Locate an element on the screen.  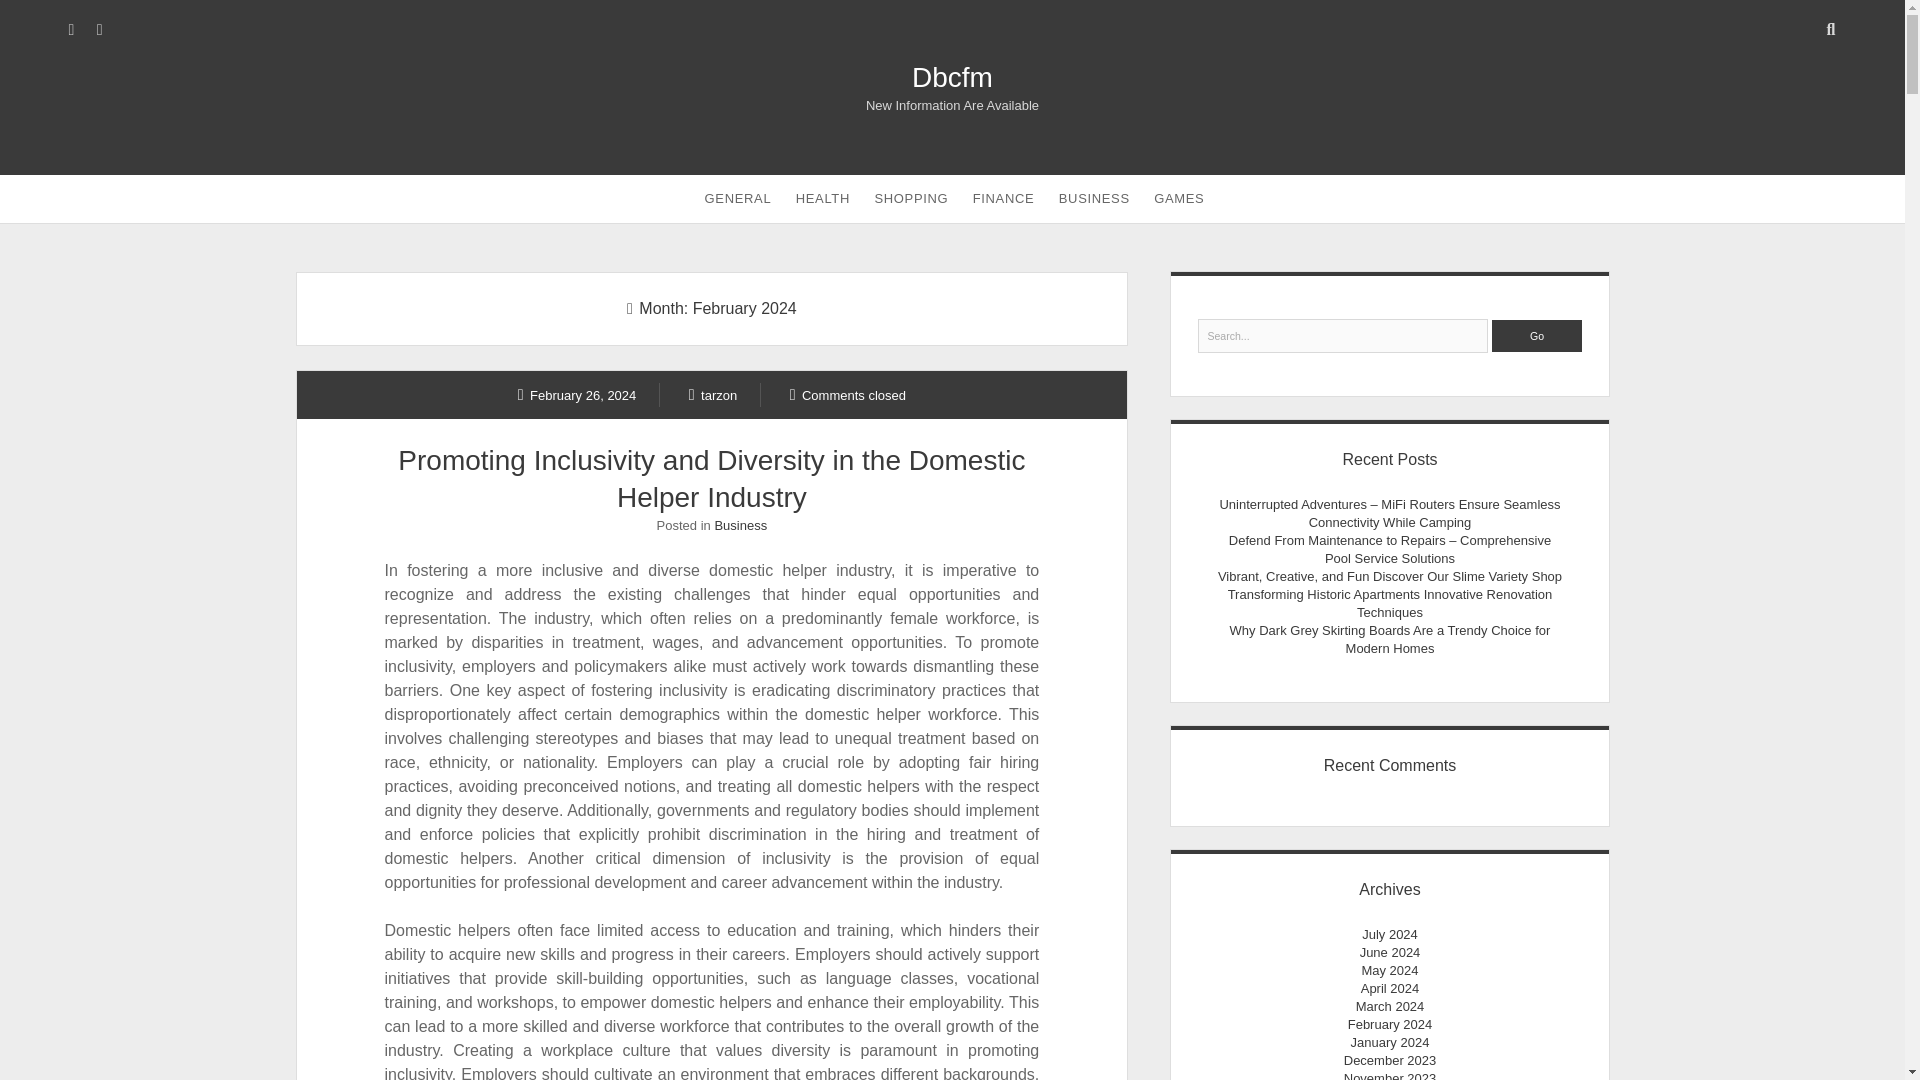
BUSINESS is located at coordinates (1094, 198).